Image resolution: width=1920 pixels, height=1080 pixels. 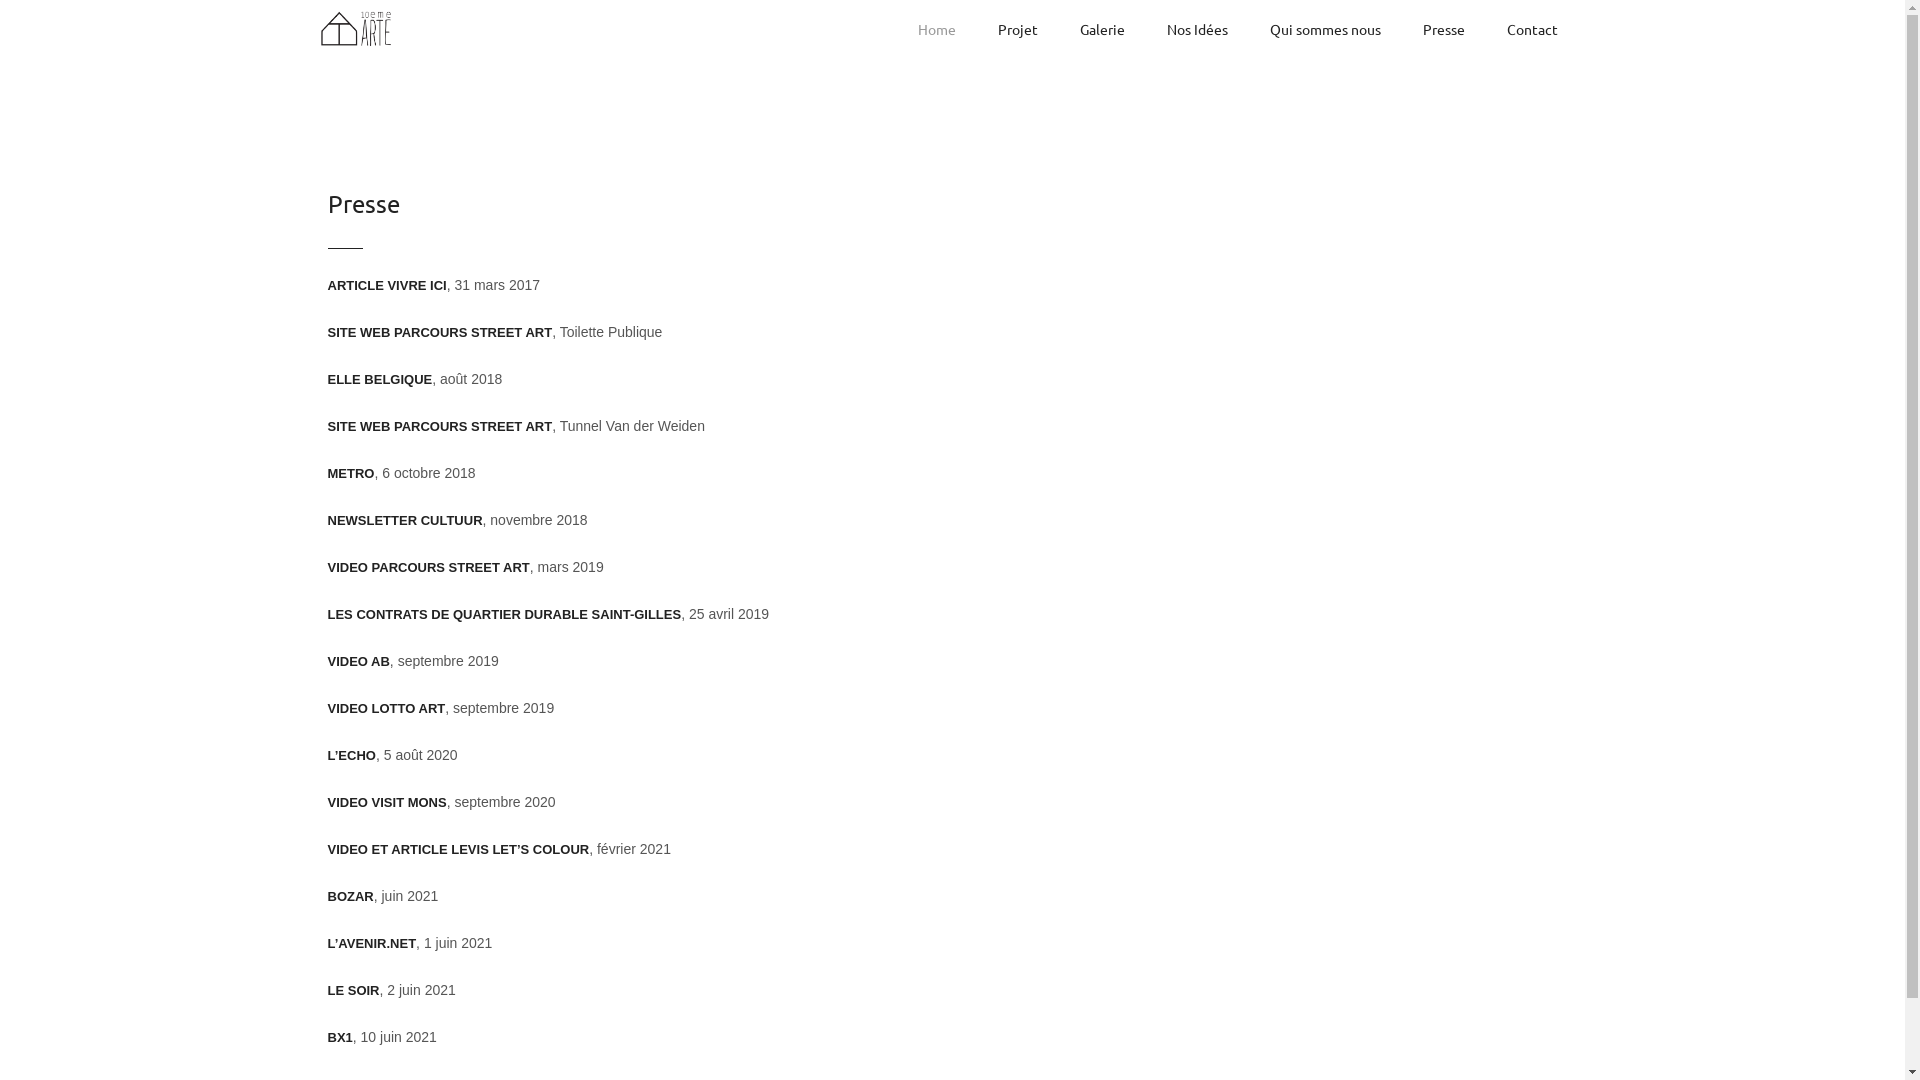 I want to click on Presse, so click(x=1443, y=29).